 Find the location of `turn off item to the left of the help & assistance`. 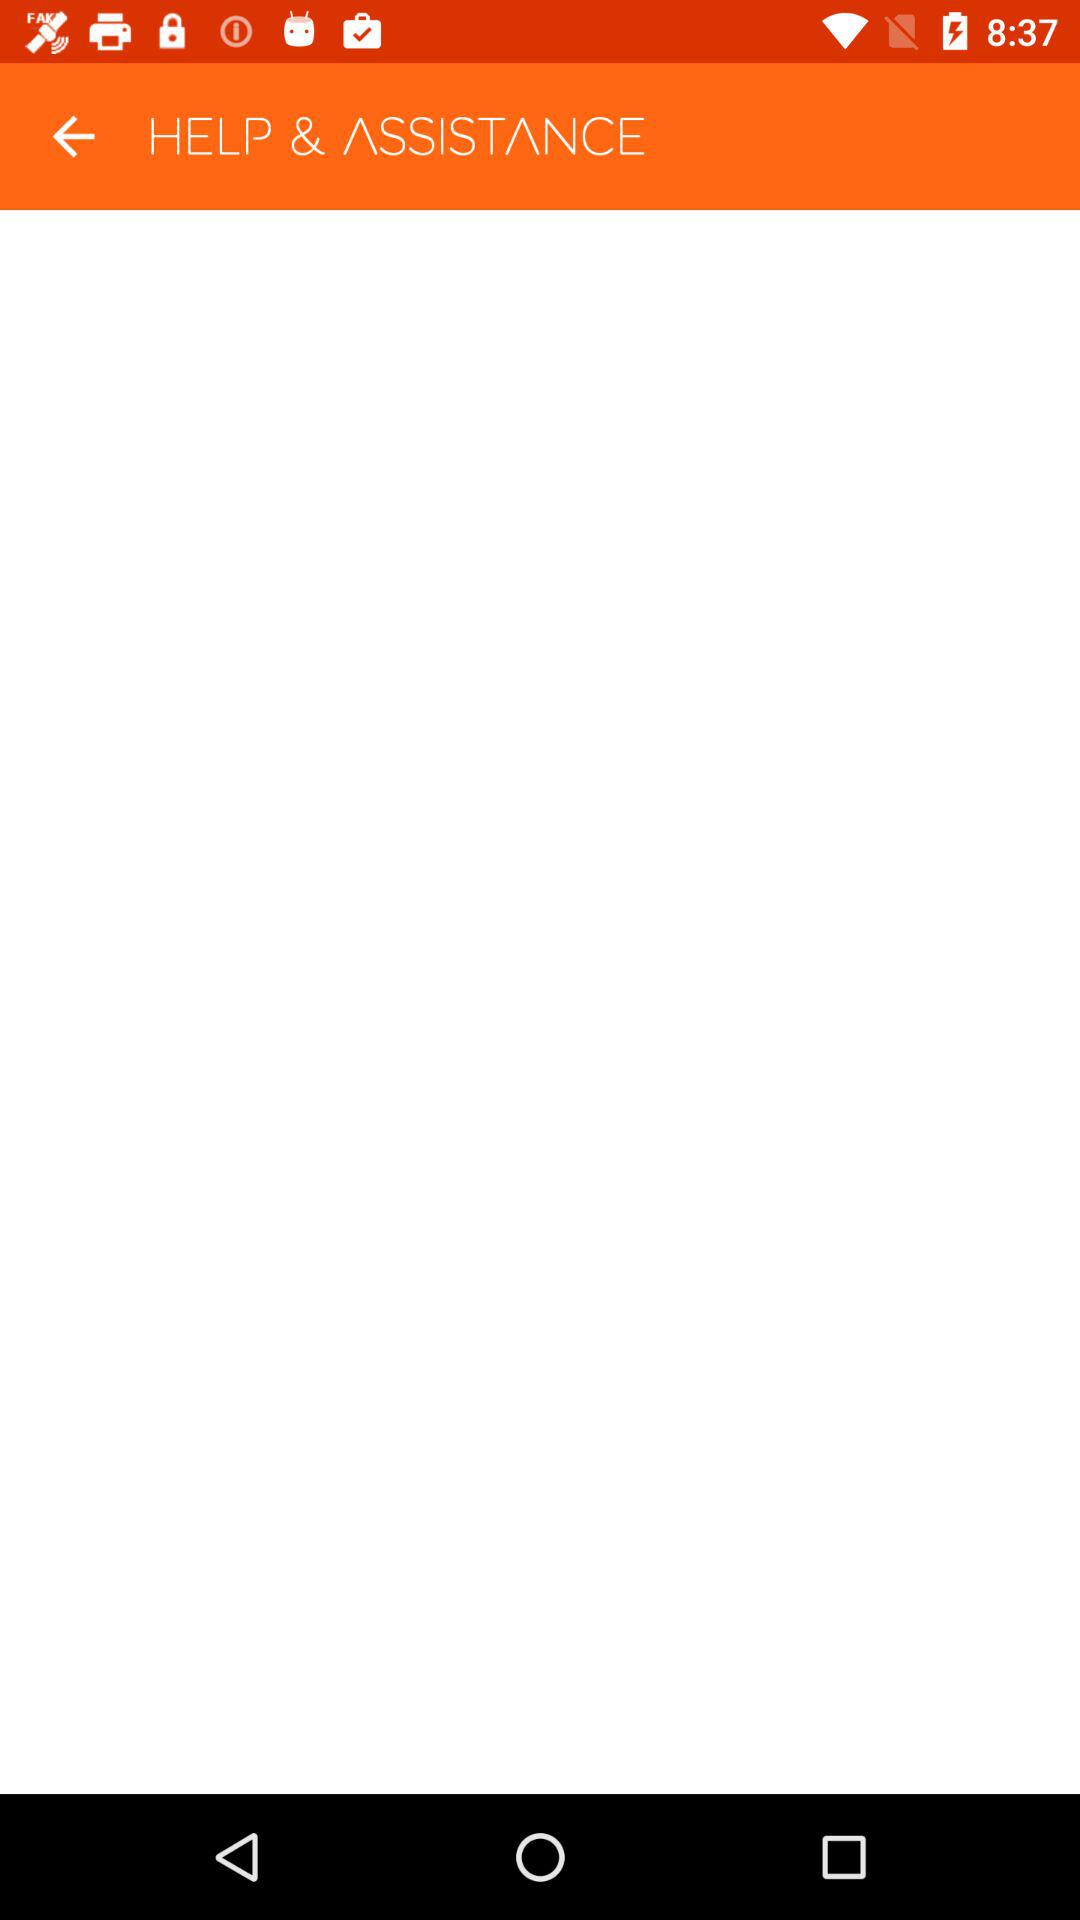

turn off item to the left of the help & assistance is located at coordinates (73, 136).